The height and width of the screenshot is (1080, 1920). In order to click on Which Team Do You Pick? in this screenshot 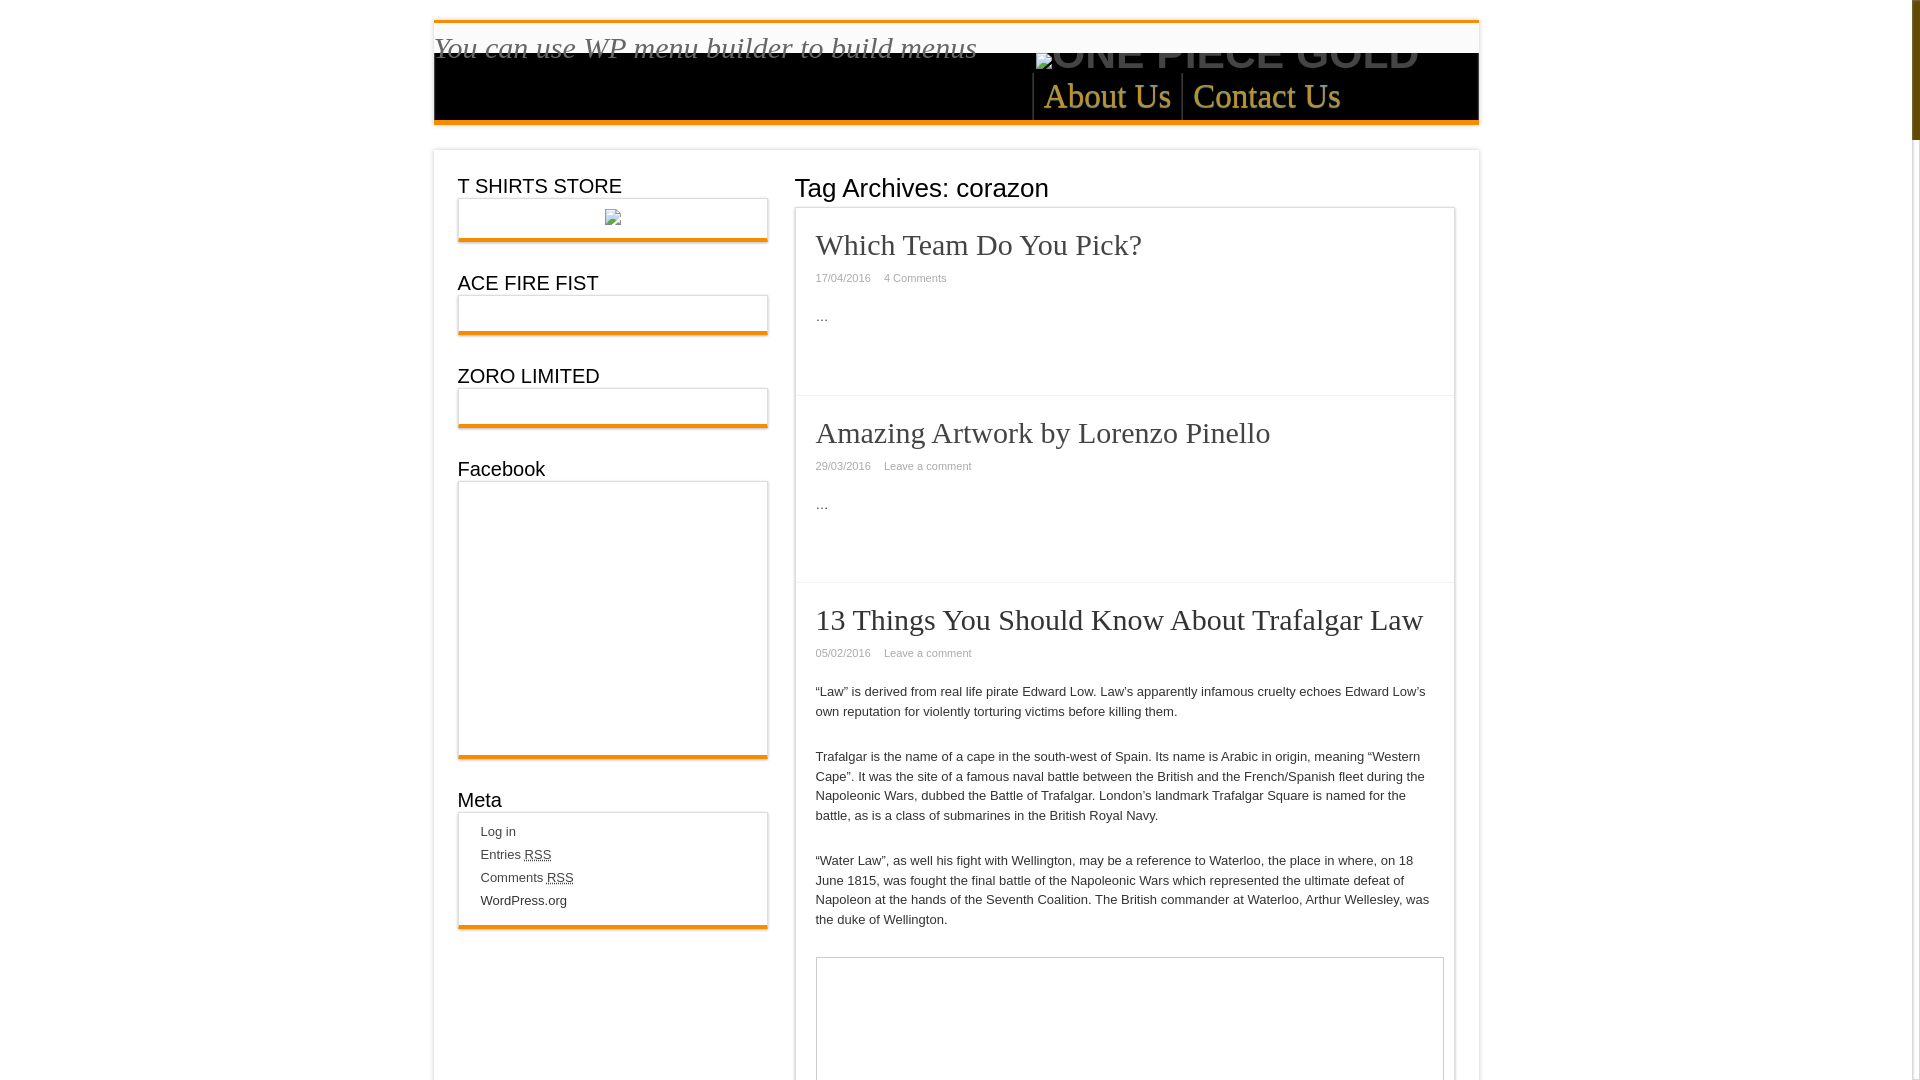, I will do `click(979, 244)`.